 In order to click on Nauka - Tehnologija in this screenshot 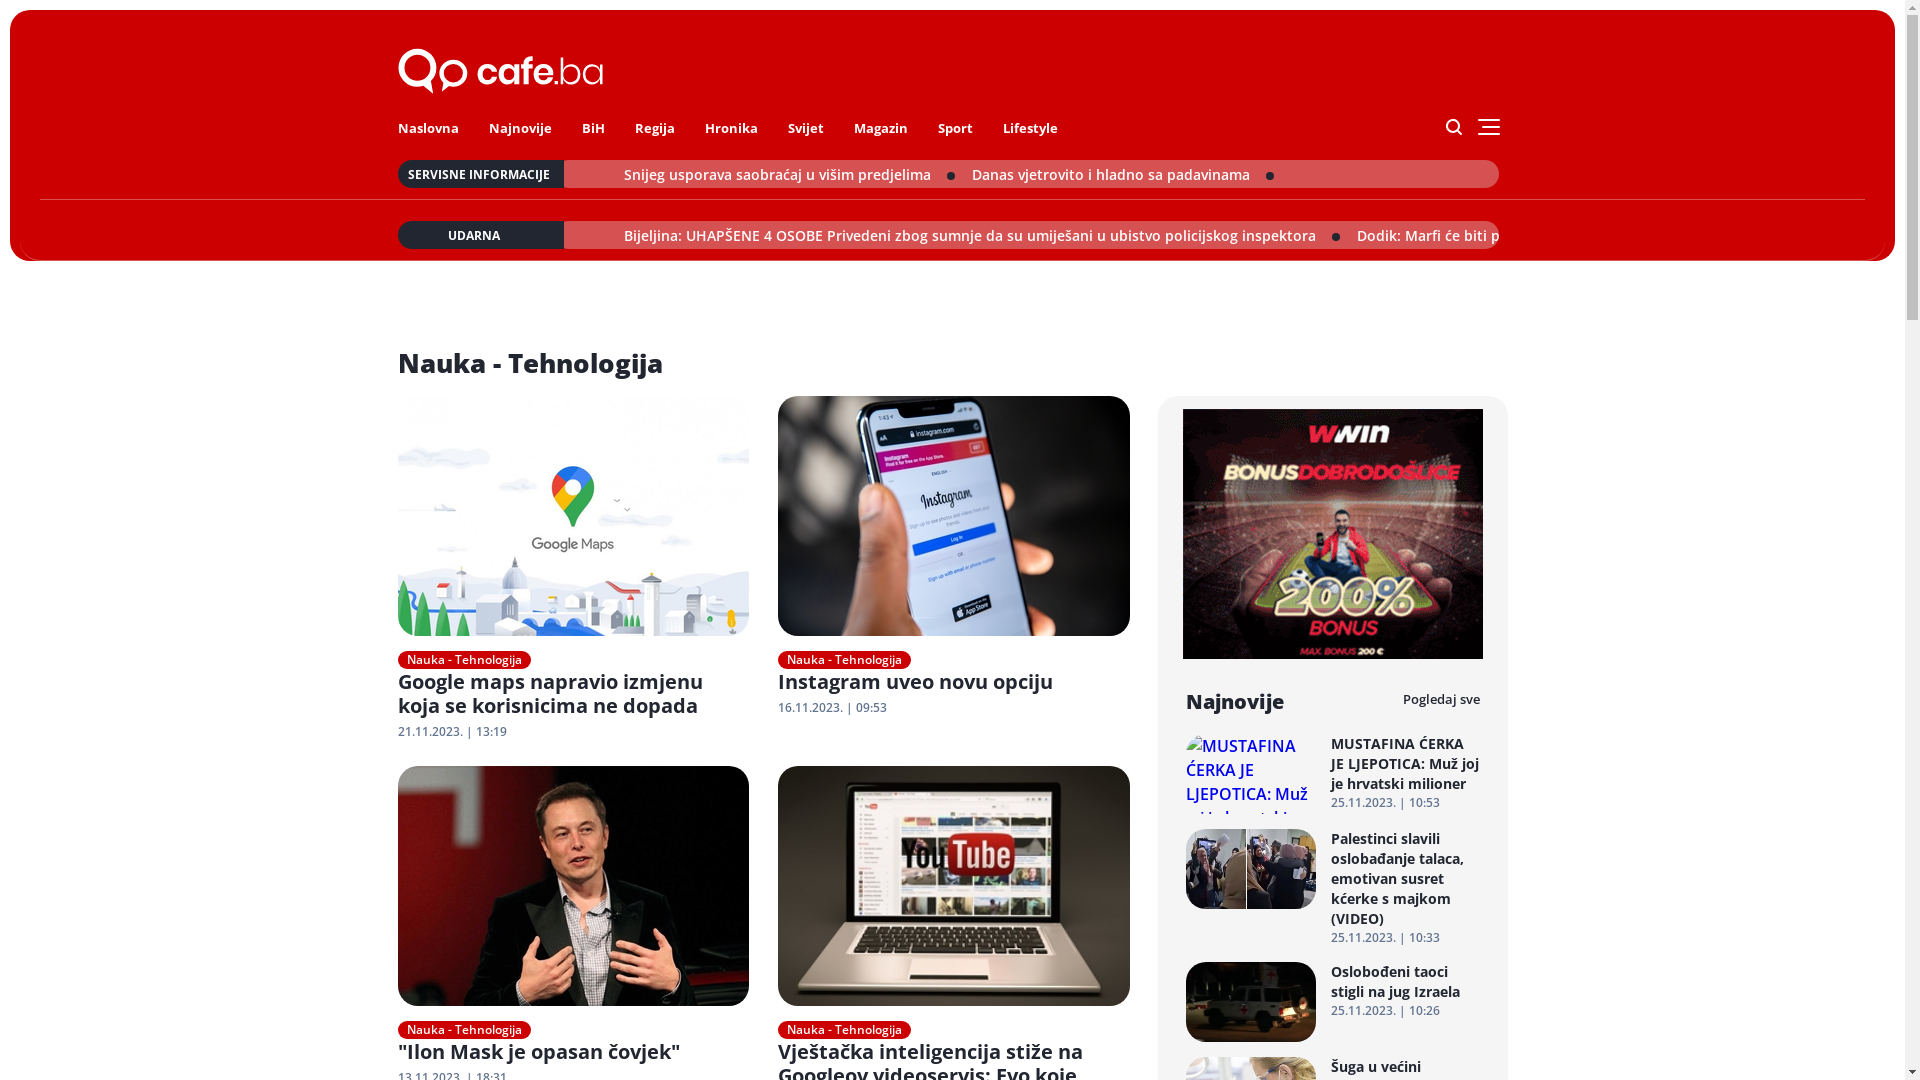, I will do `click(844, 1030)`.